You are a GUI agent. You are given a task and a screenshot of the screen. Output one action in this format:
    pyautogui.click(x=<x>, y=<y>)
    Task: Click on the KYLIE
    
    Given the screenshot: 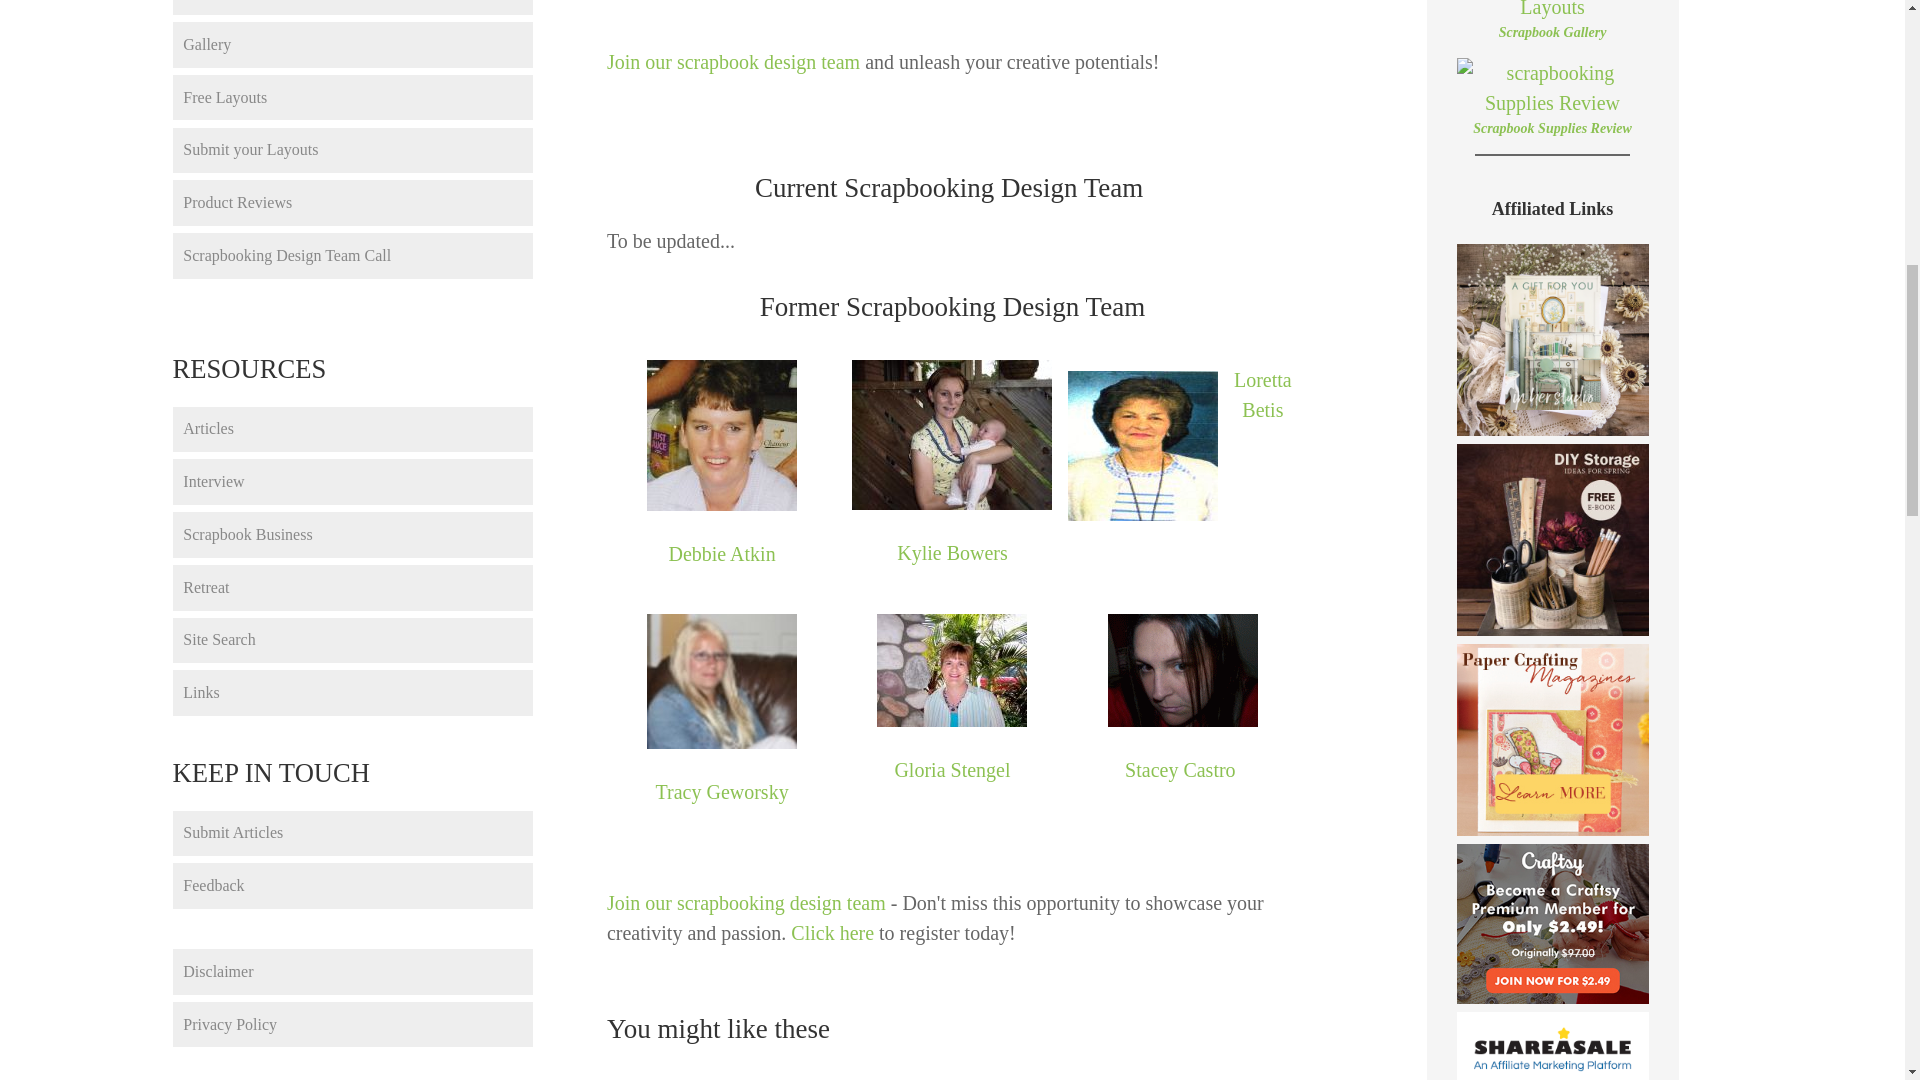 What is the action you would take?
    pyautogui.click(x=952, y=434)
    